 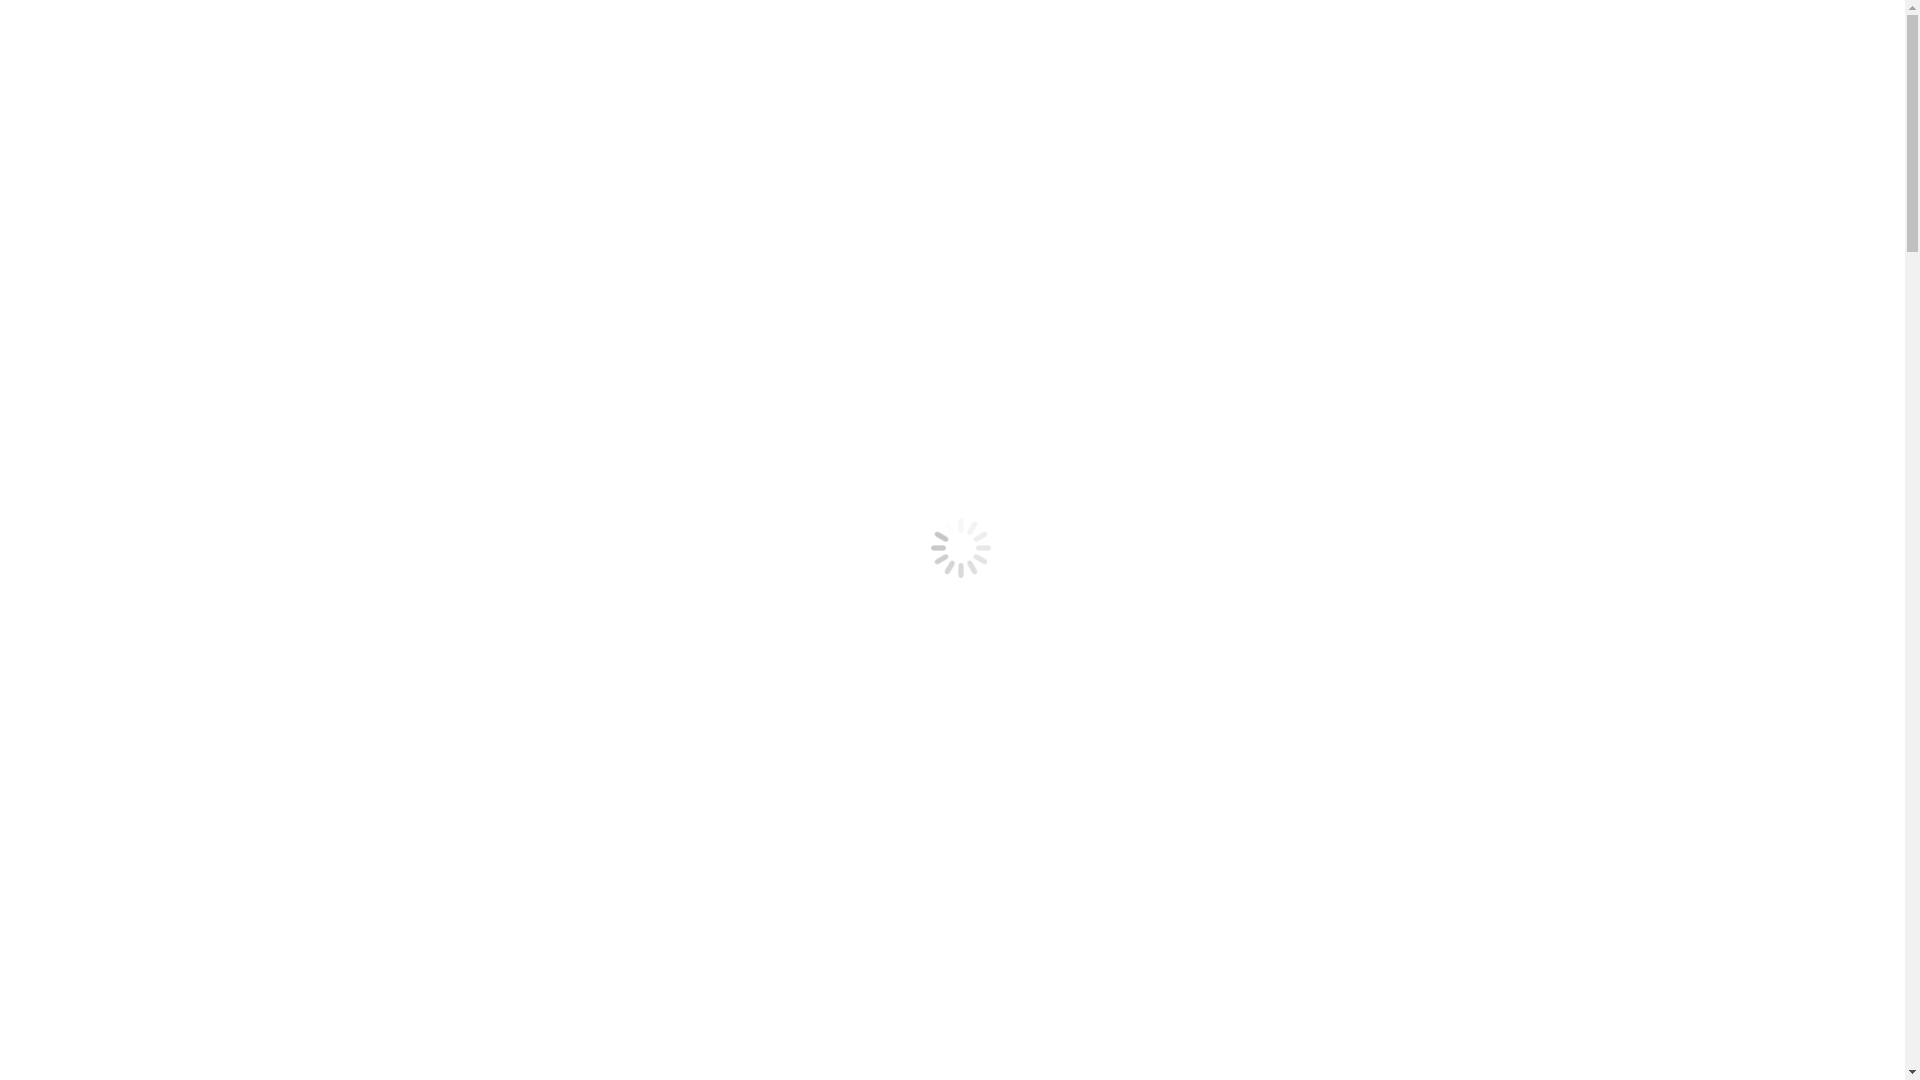 I want to click on LED Floors, so click(x=126, y=858).